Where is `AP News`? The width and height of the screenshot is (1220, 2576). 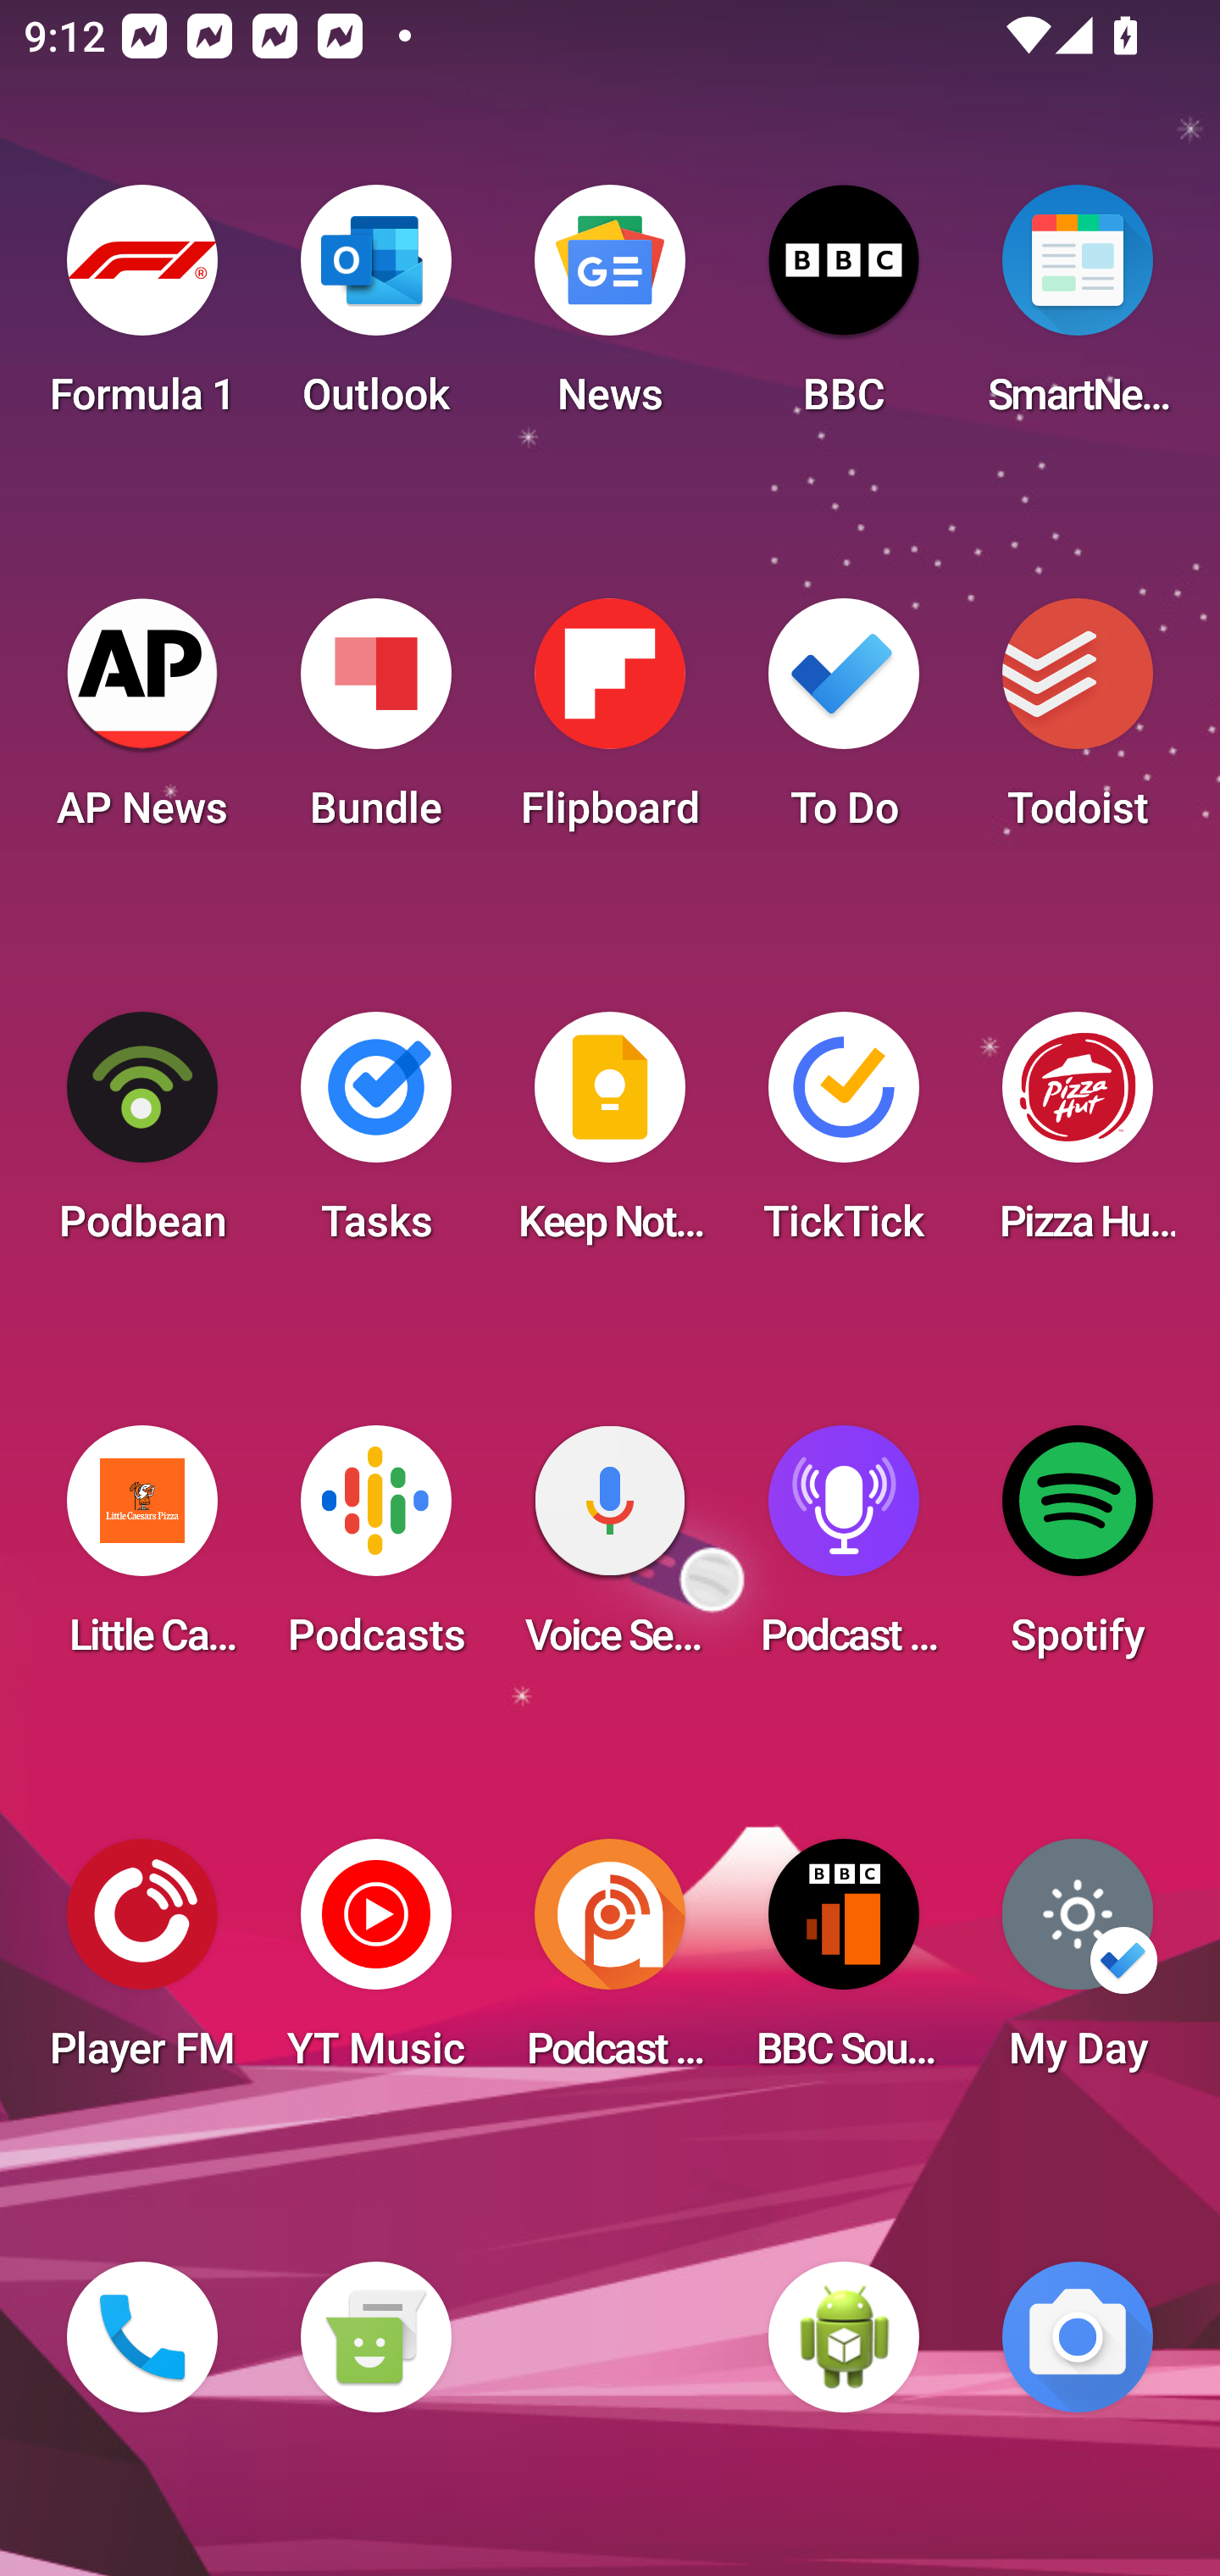
AP News is located at coordinates (142, 724).